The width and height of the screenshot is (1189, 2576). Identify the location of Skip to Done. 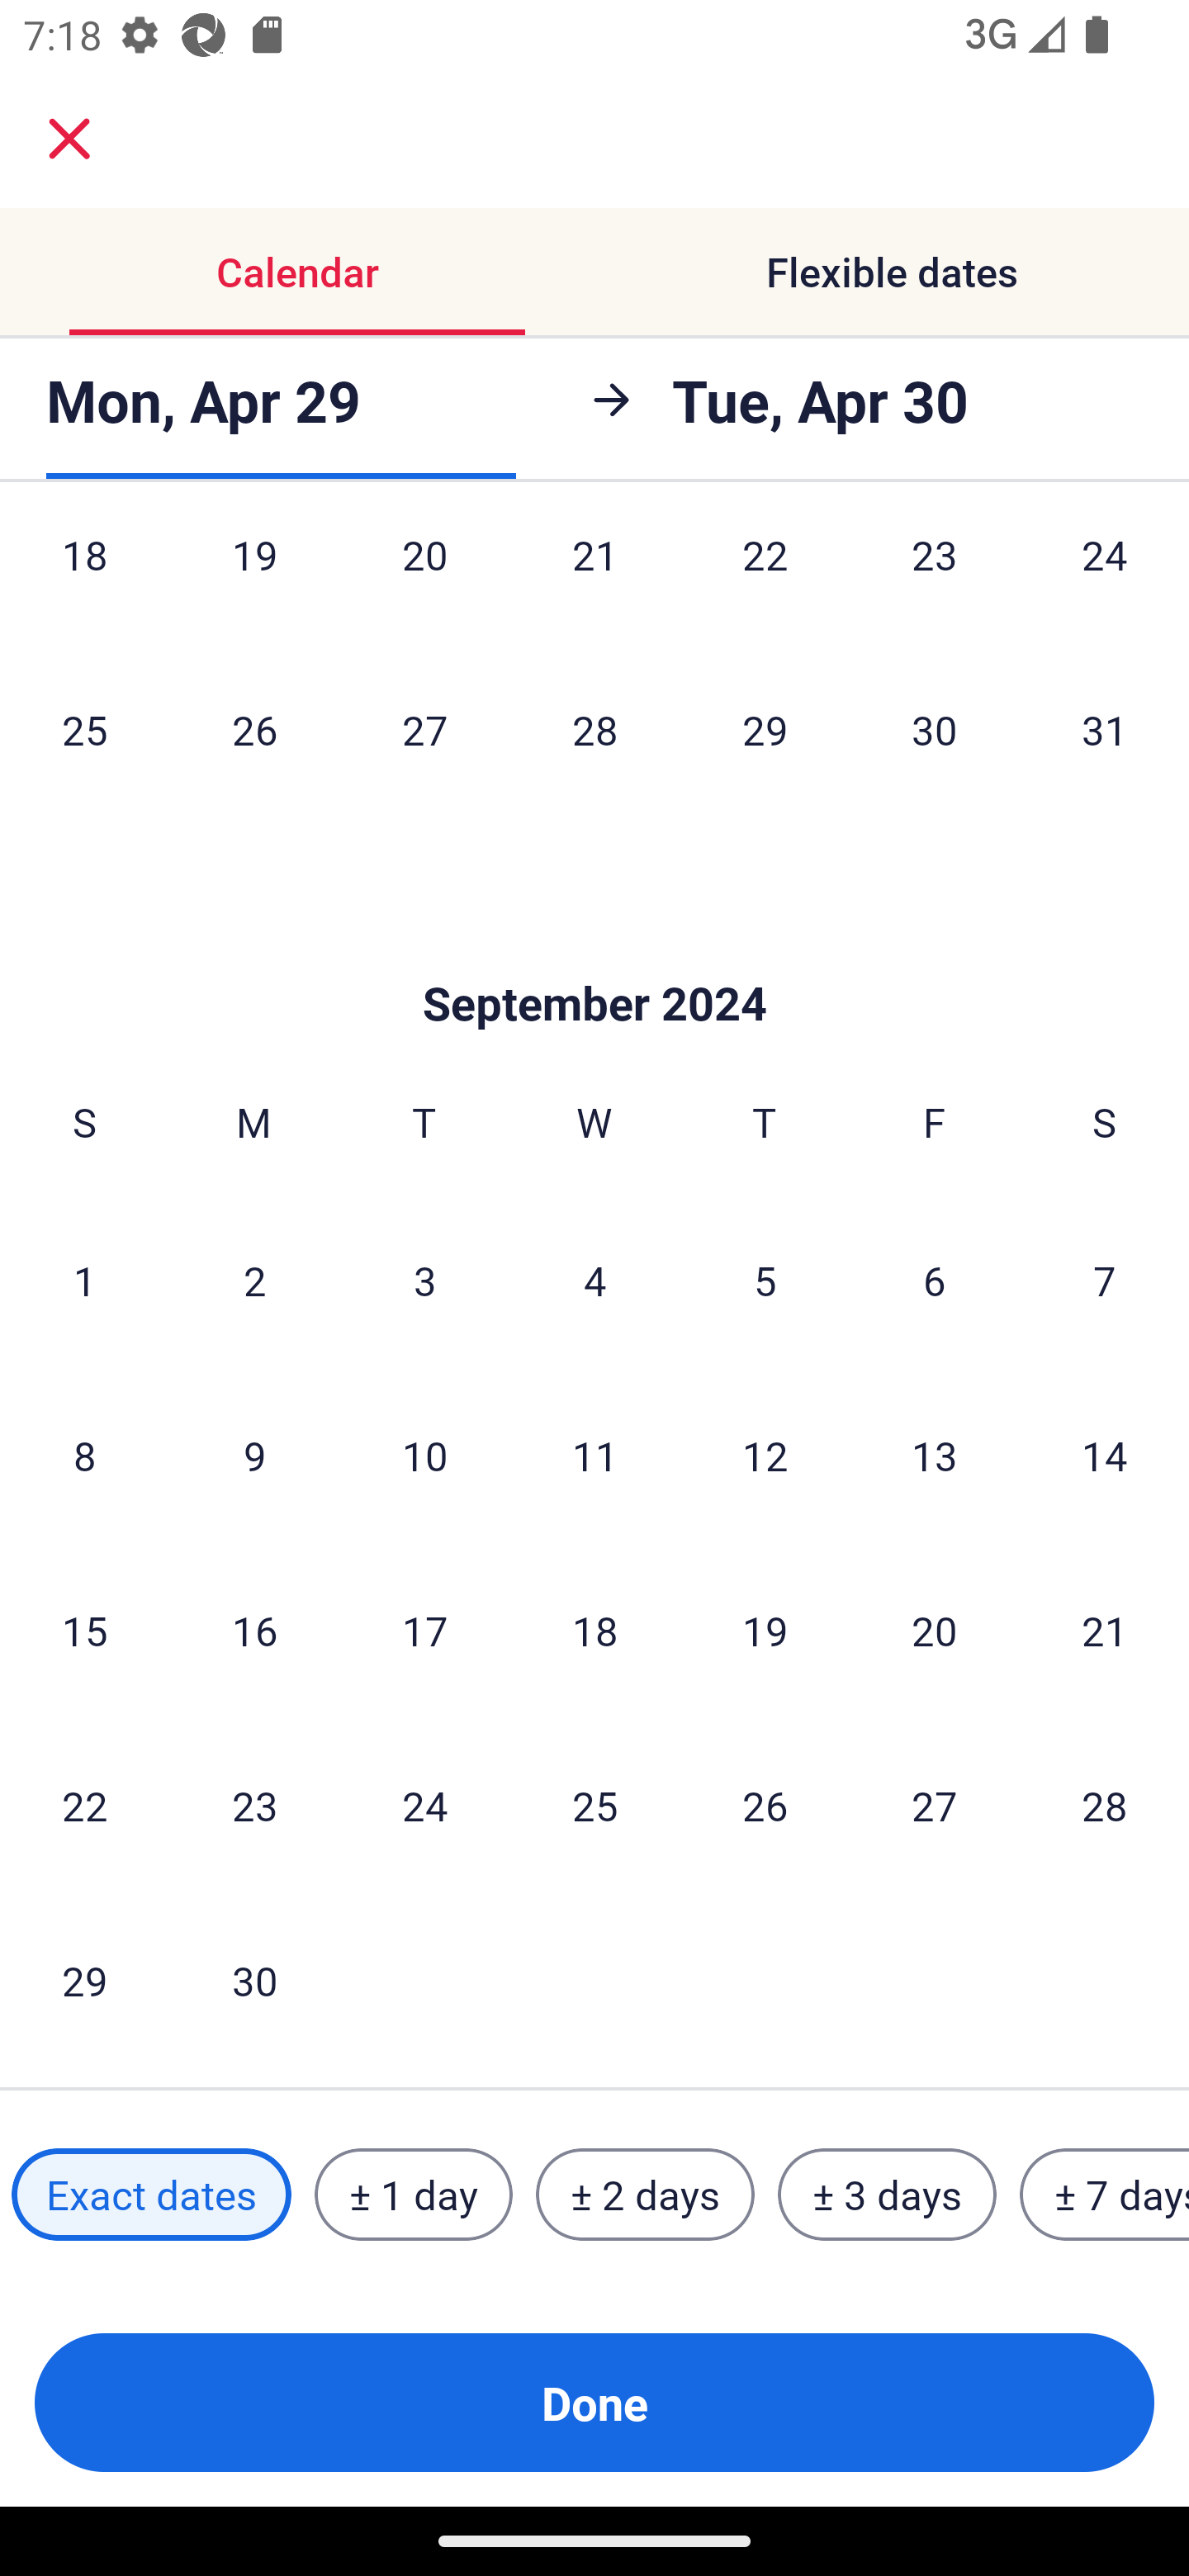
(594, 954).